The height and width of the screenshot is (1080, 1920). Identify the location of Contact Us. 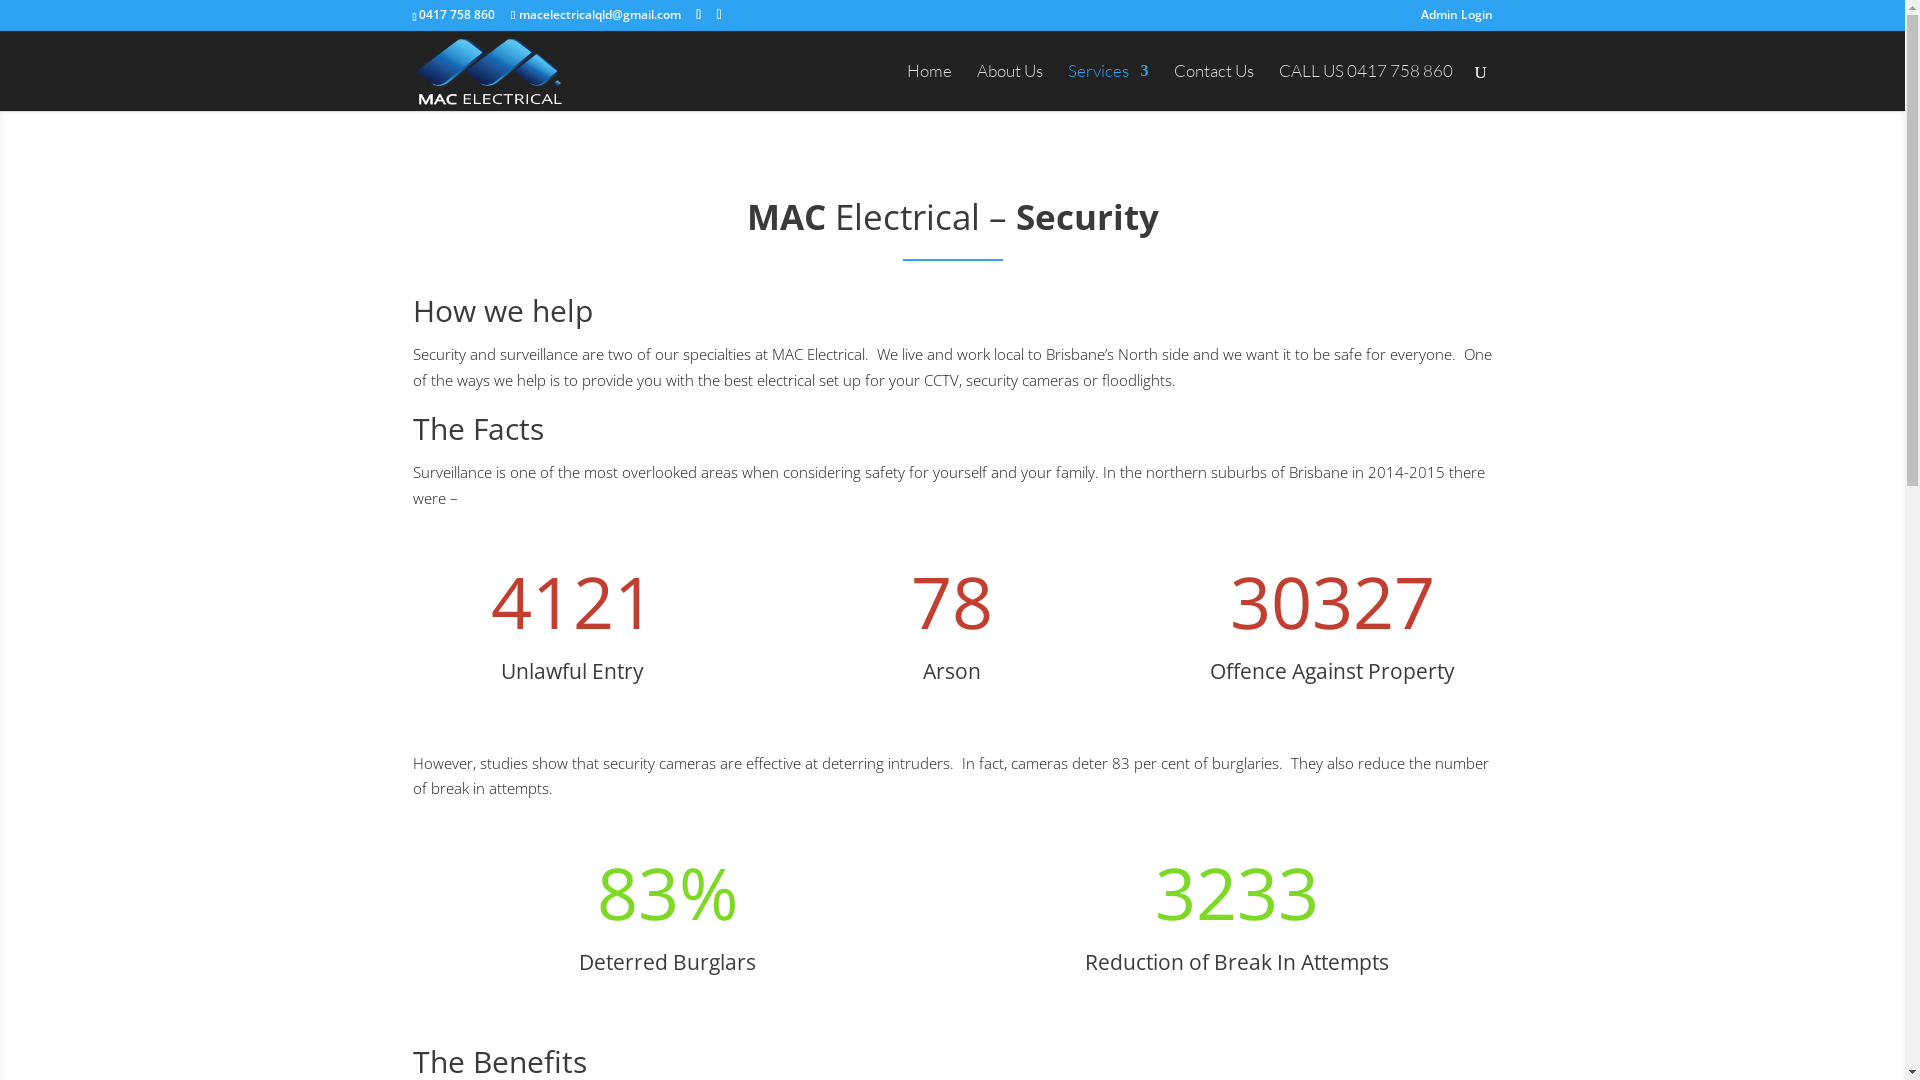
(1214, 88).